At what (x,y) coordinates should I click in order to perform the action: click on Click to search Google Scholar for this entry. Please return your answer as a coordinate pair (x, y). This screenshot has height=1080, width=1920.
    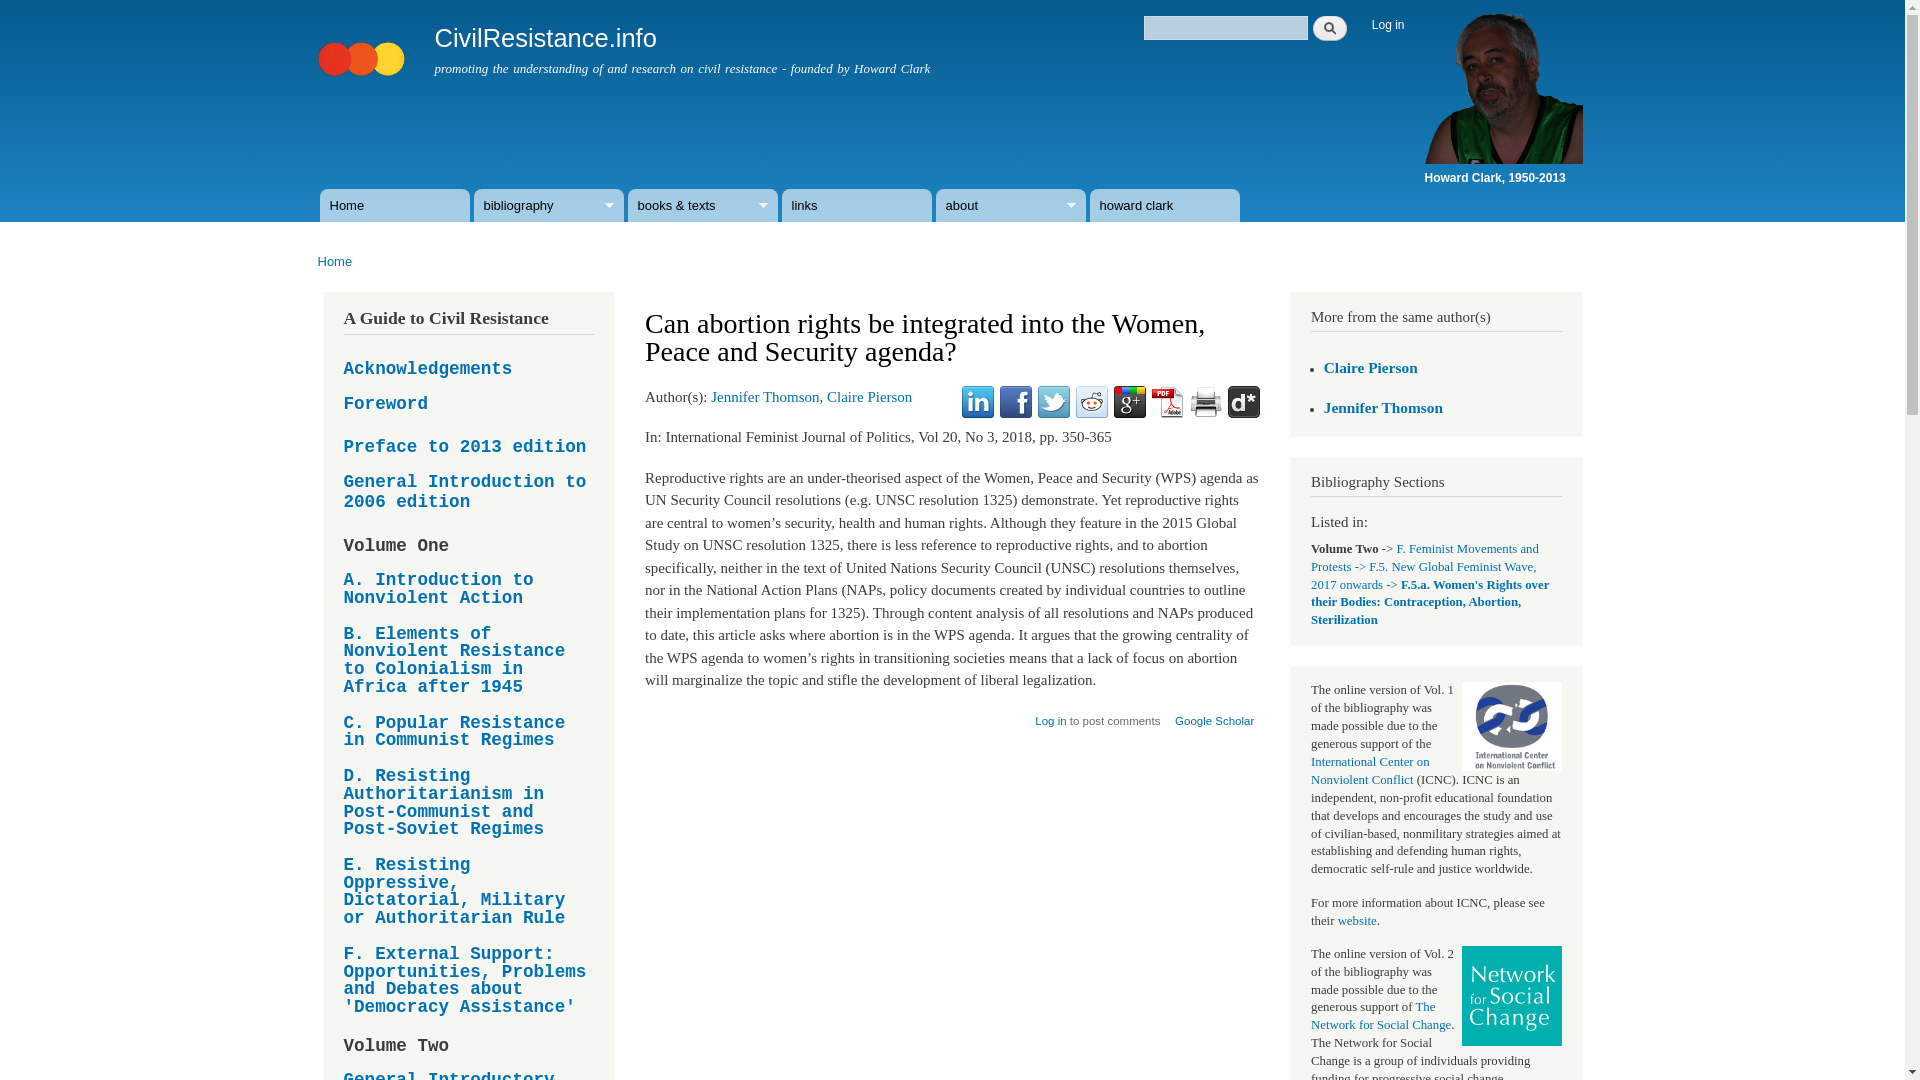
    Looking at the image, I should click on (1214, 714).